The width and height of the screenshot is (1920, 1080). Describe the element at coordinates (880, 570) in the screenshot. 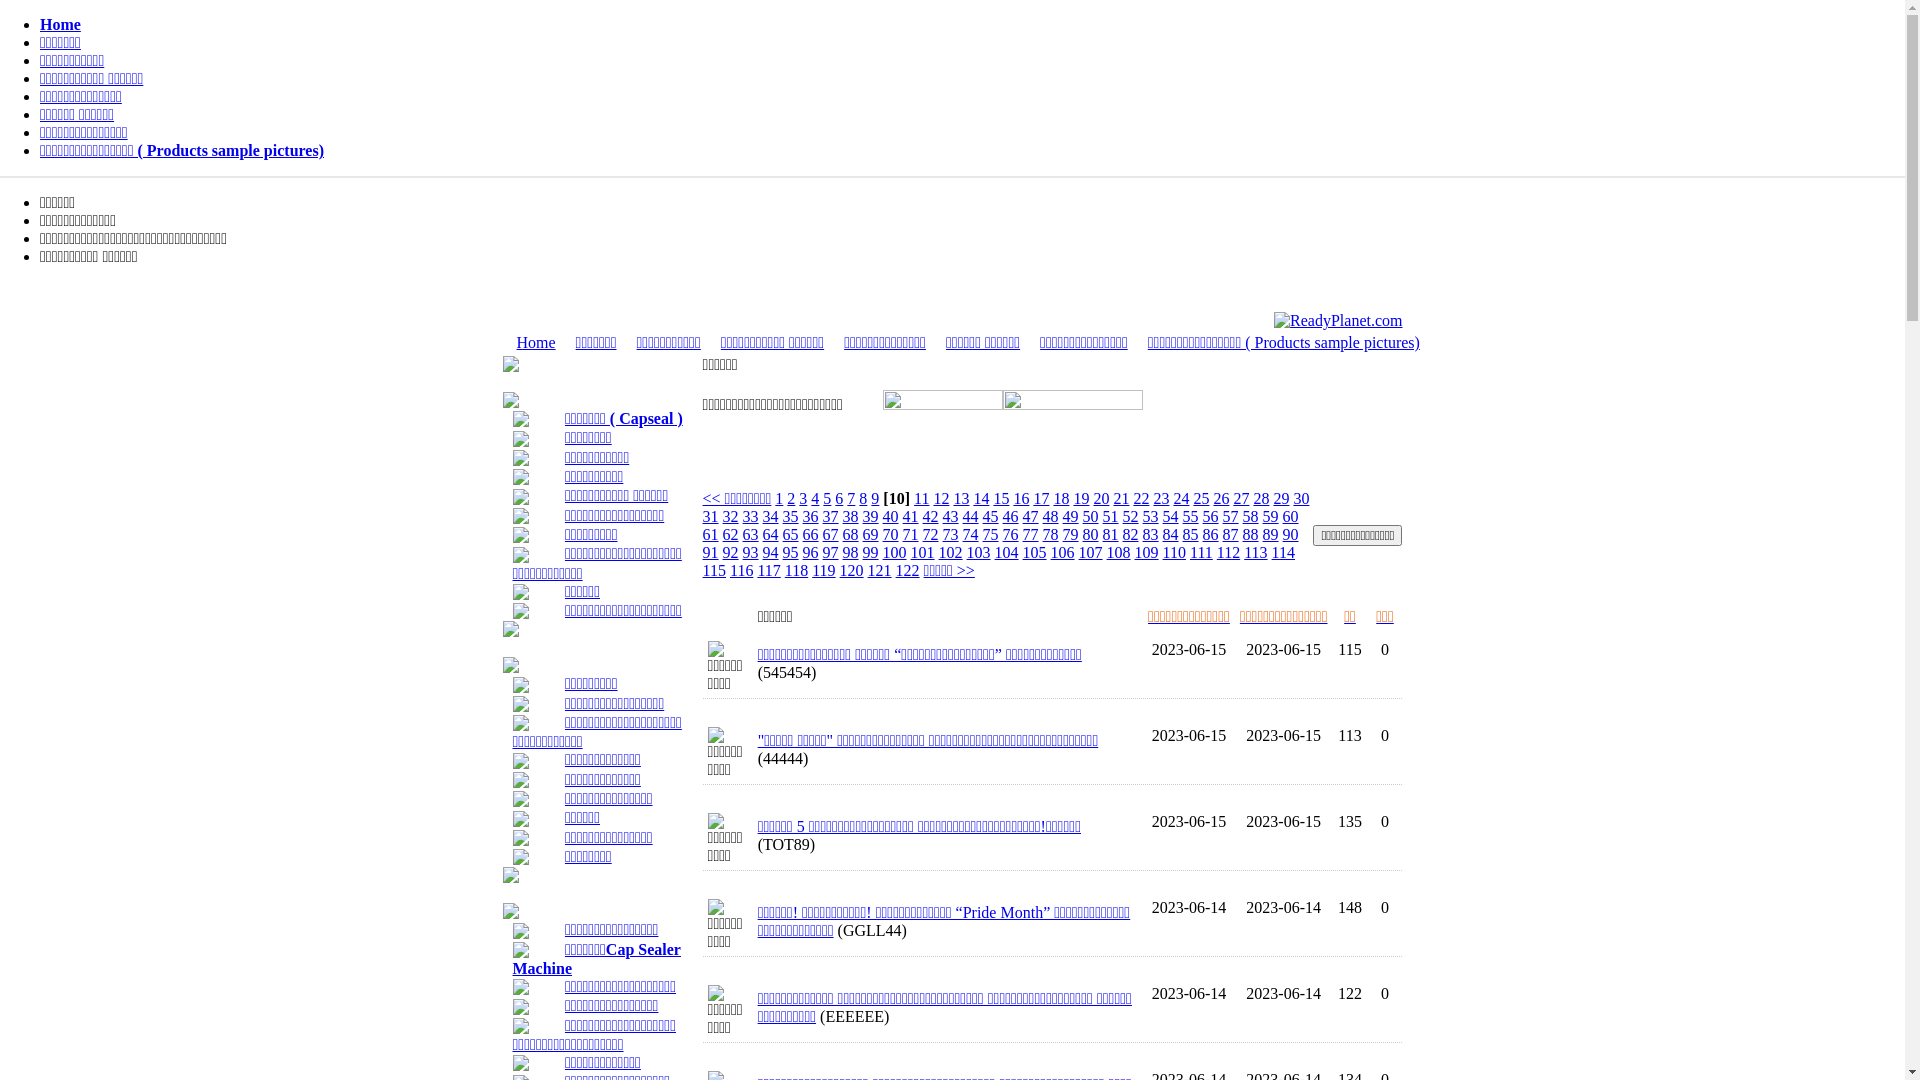

I see `121` at that location.